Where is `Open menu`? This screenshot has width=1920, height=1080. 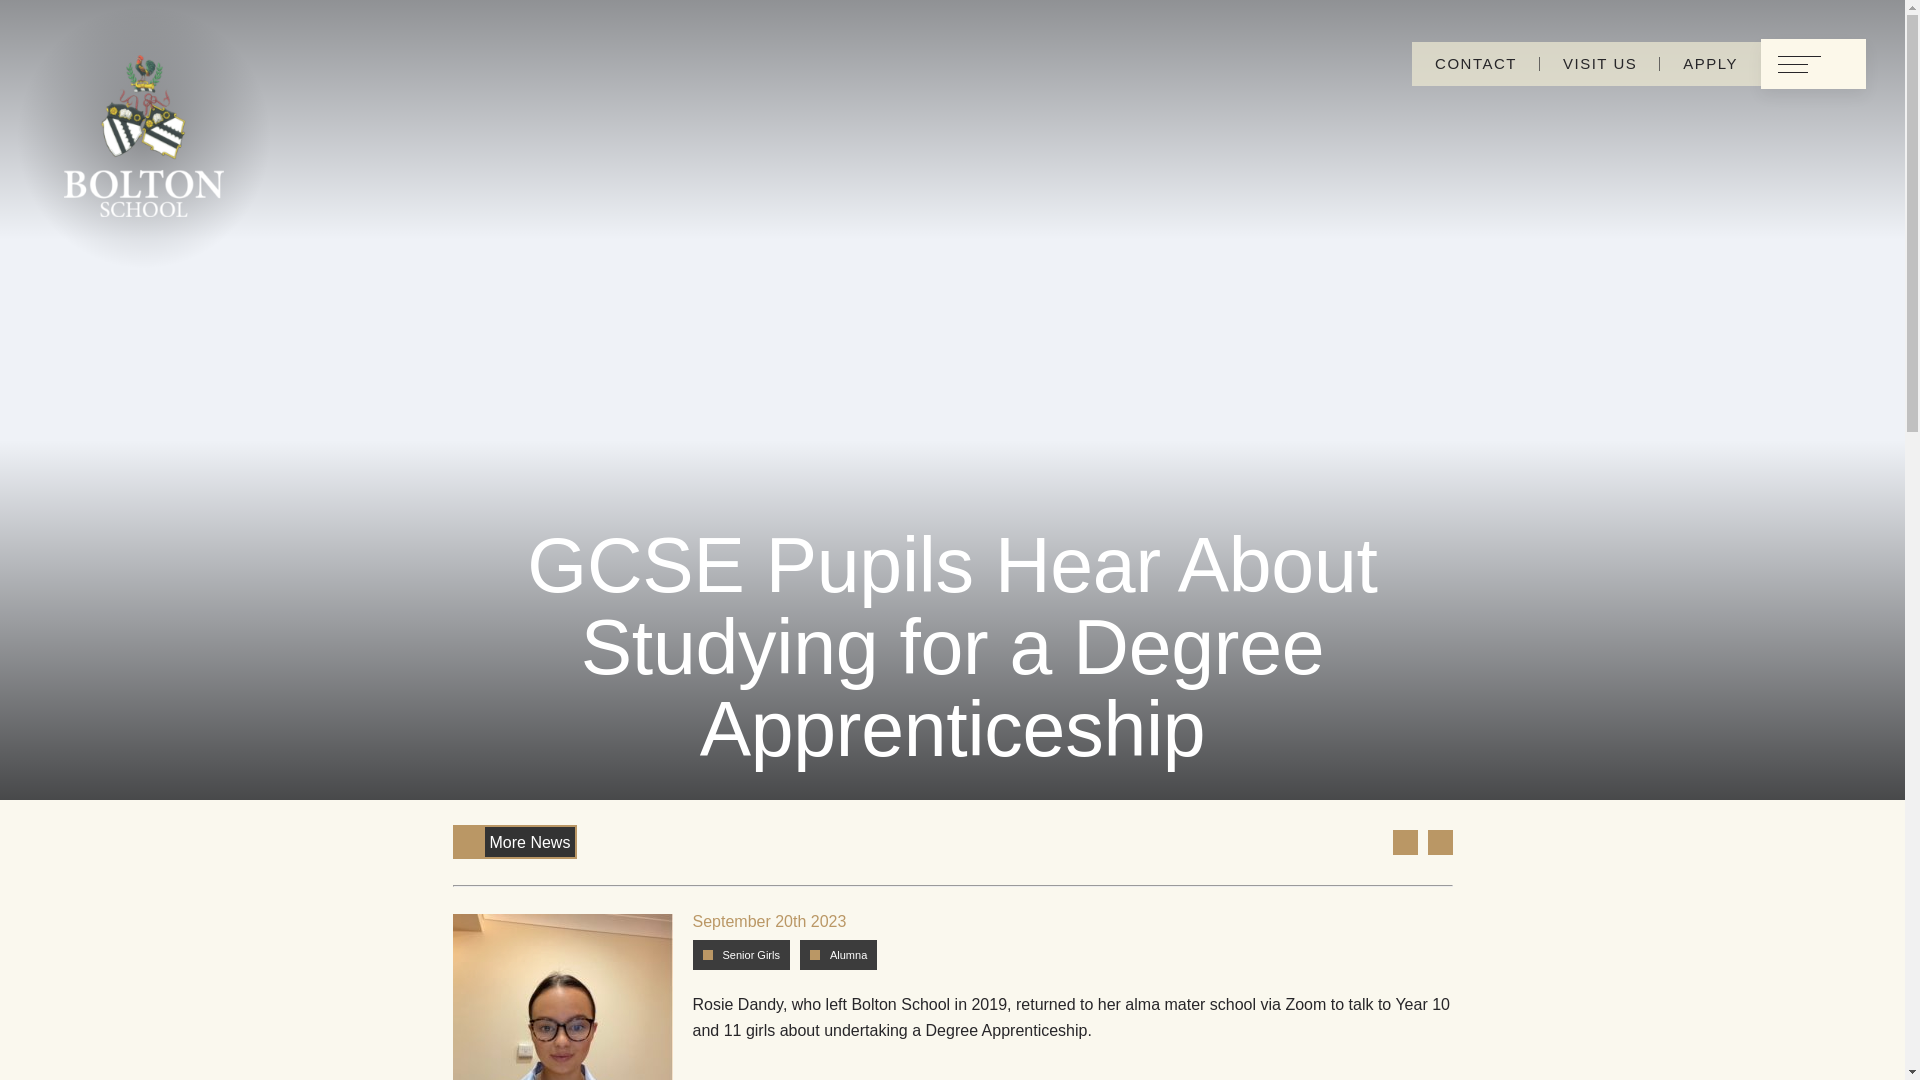 Open menu is located at coordinates (1813, 63).